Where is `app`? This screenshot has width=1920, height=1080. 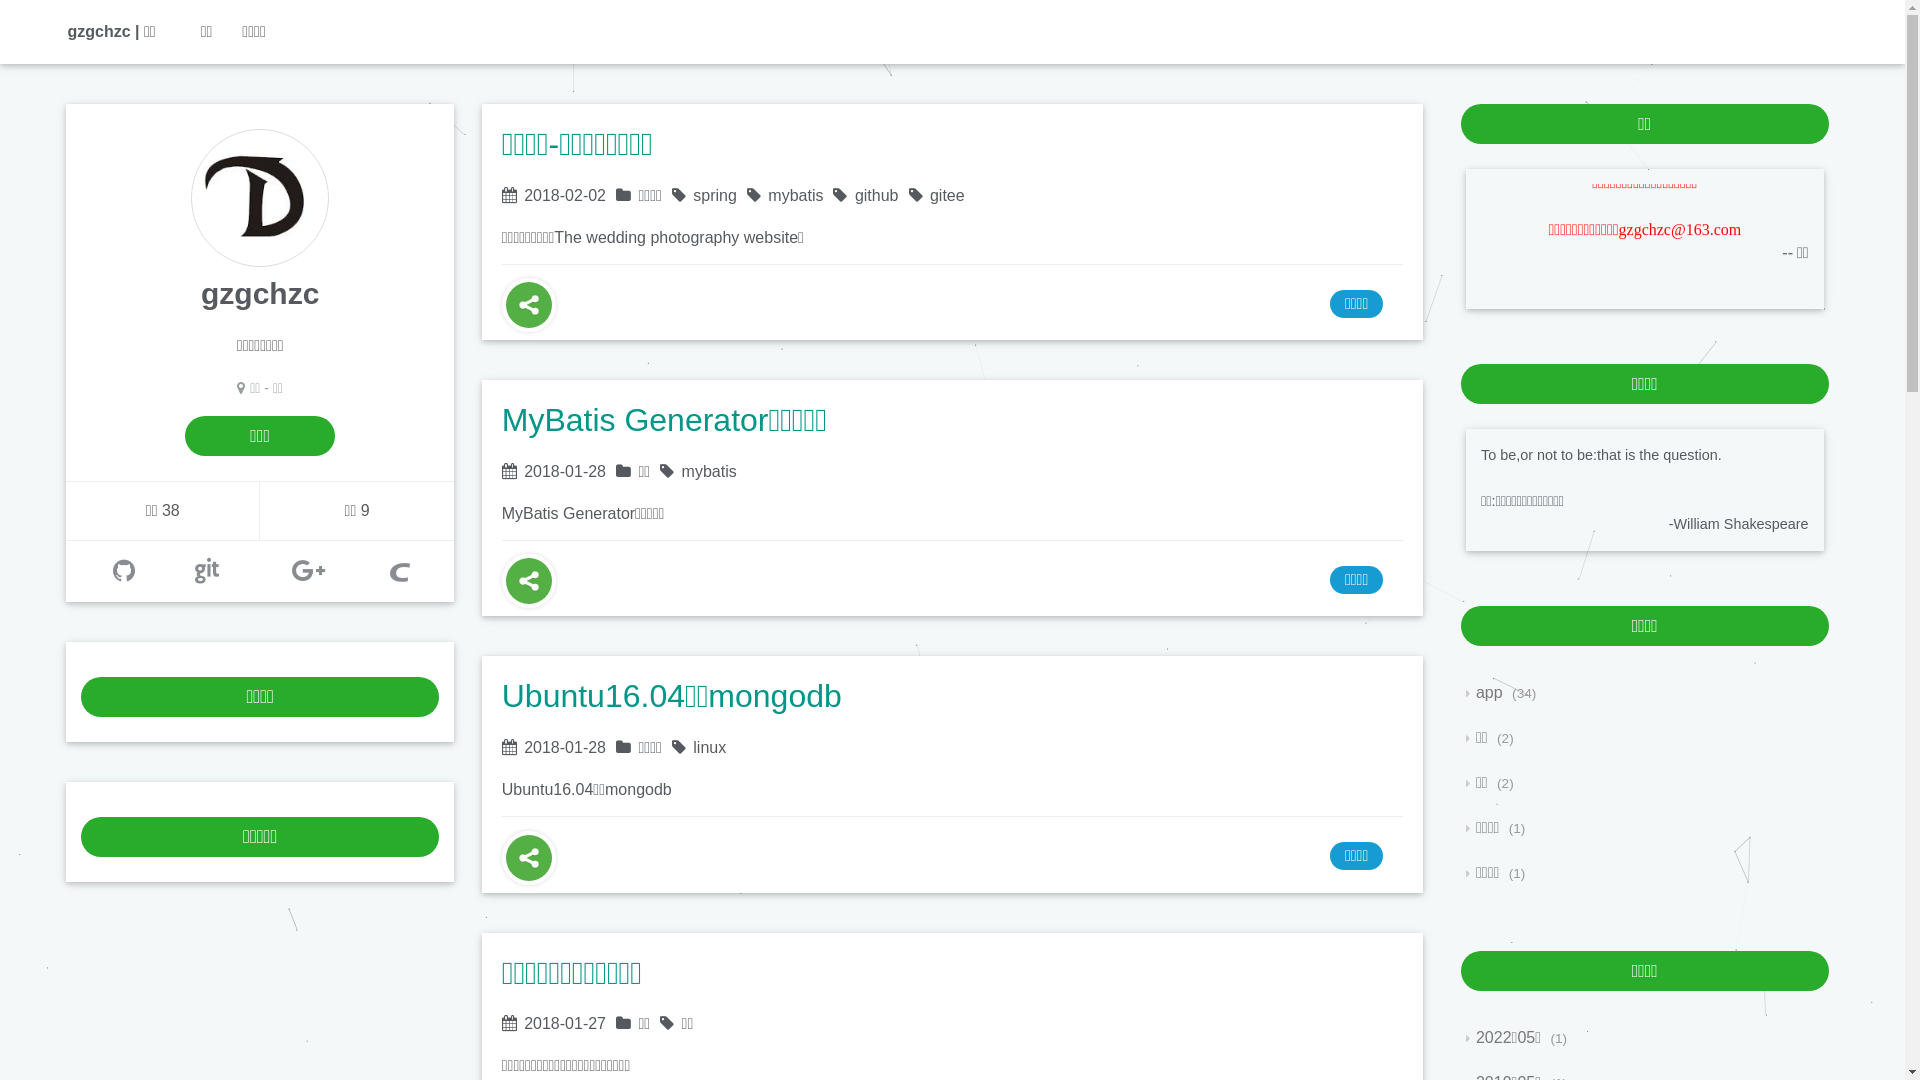 app is located at coordinates (1484, 692).